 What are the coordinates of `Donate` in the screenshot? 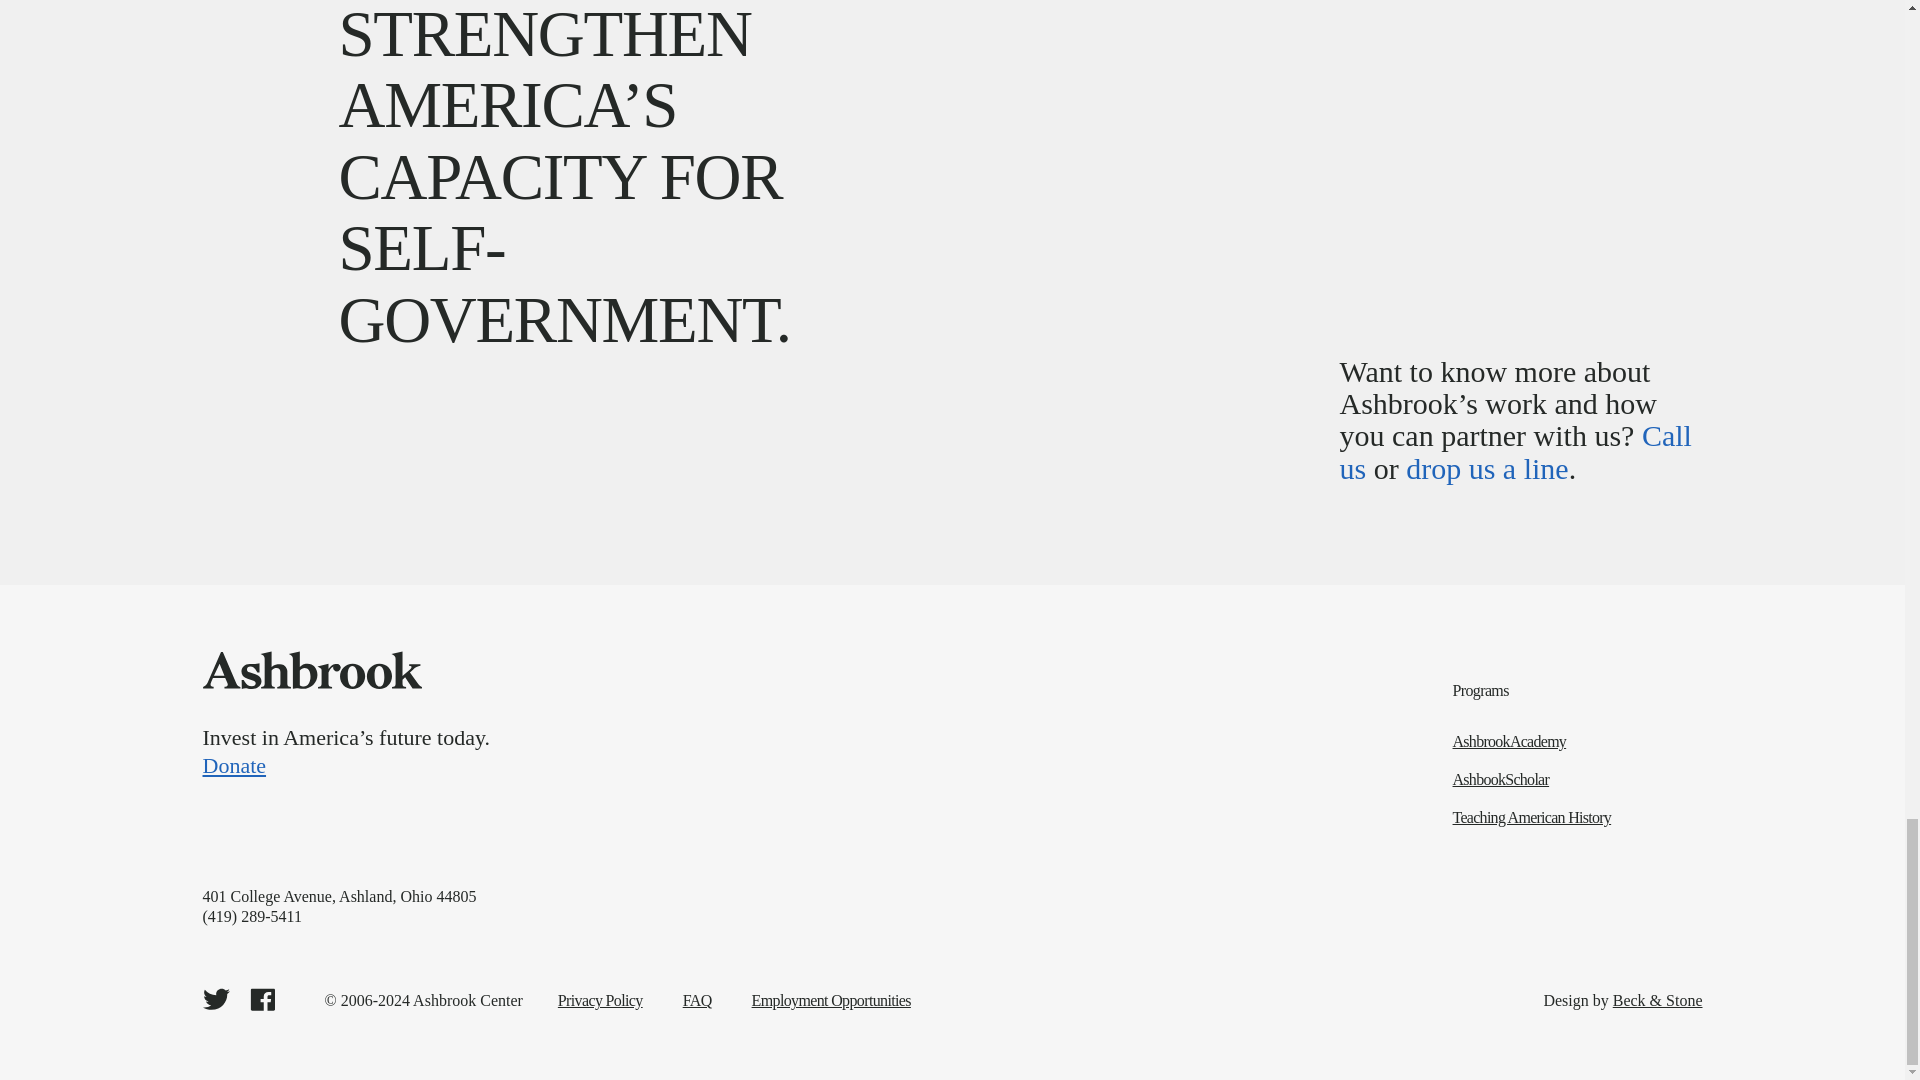 It's located at (701, 765).